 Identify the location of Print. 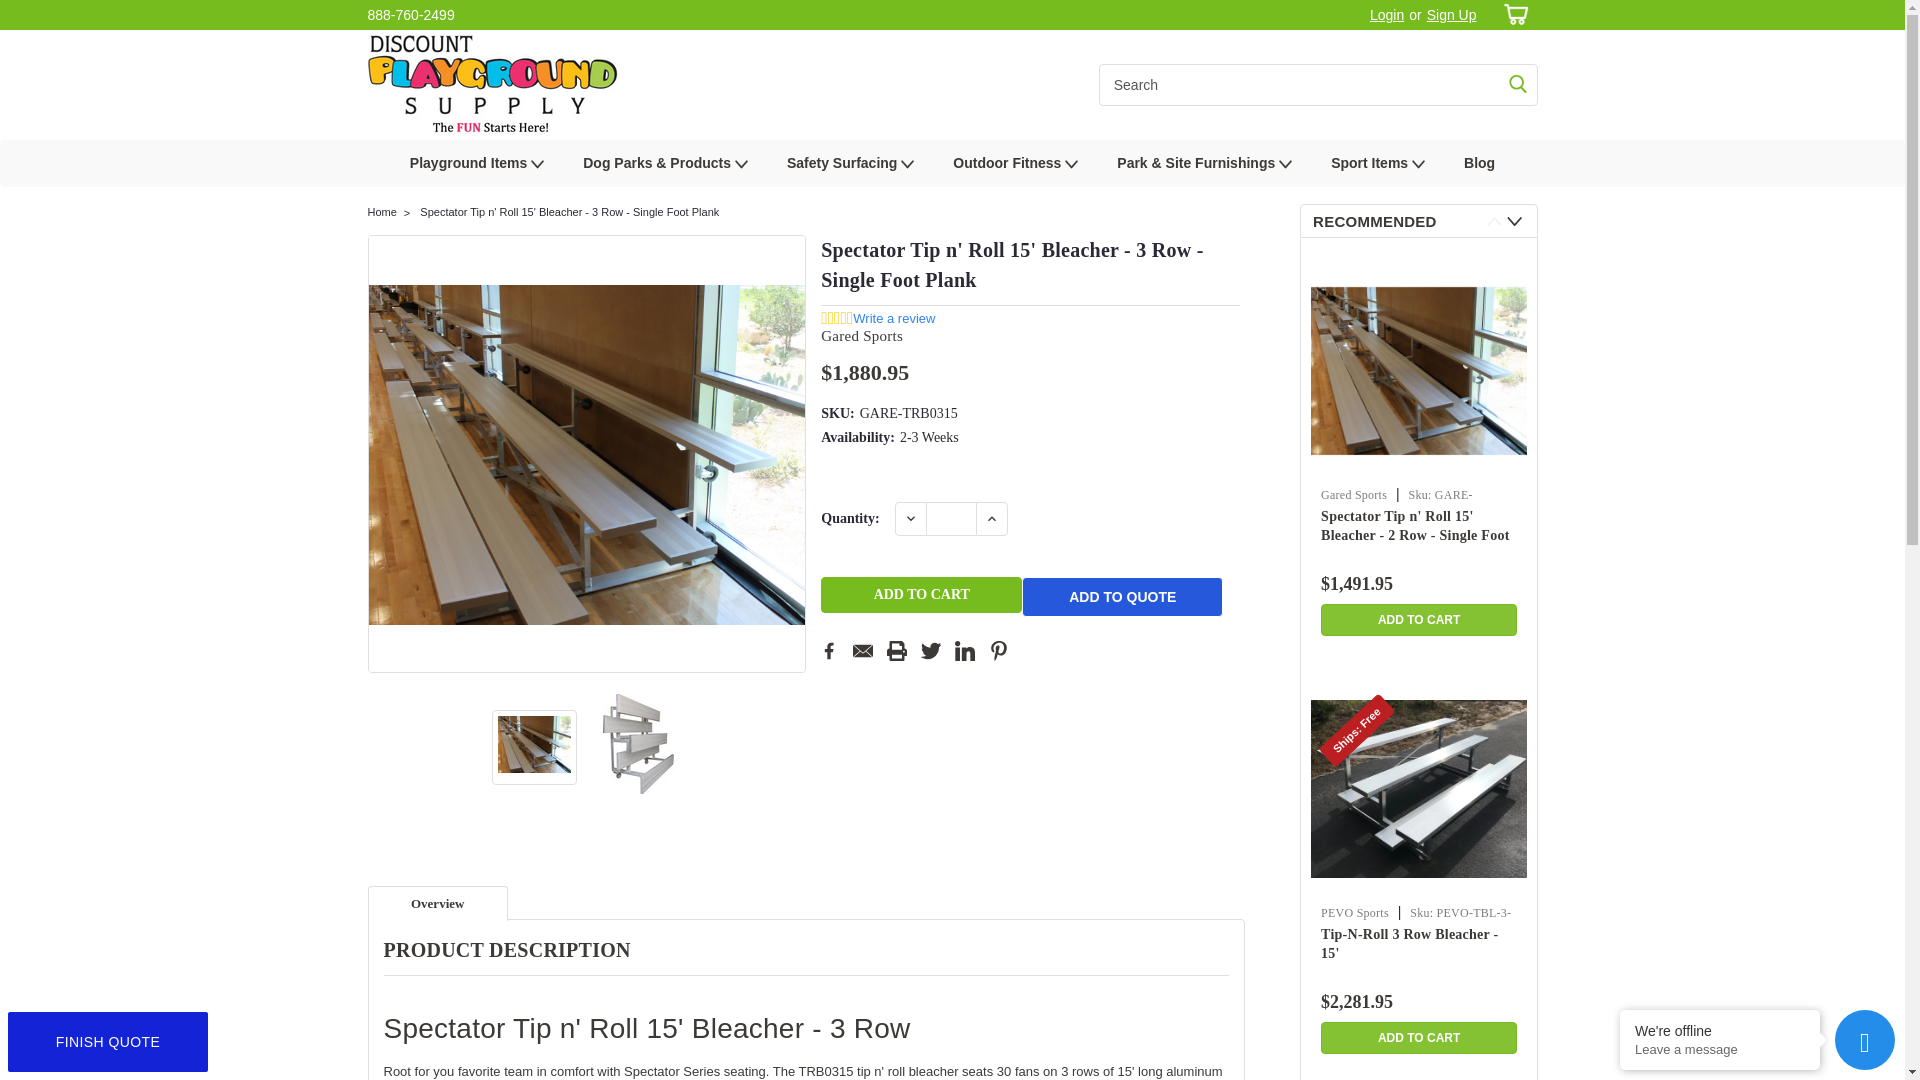
(896, 650).